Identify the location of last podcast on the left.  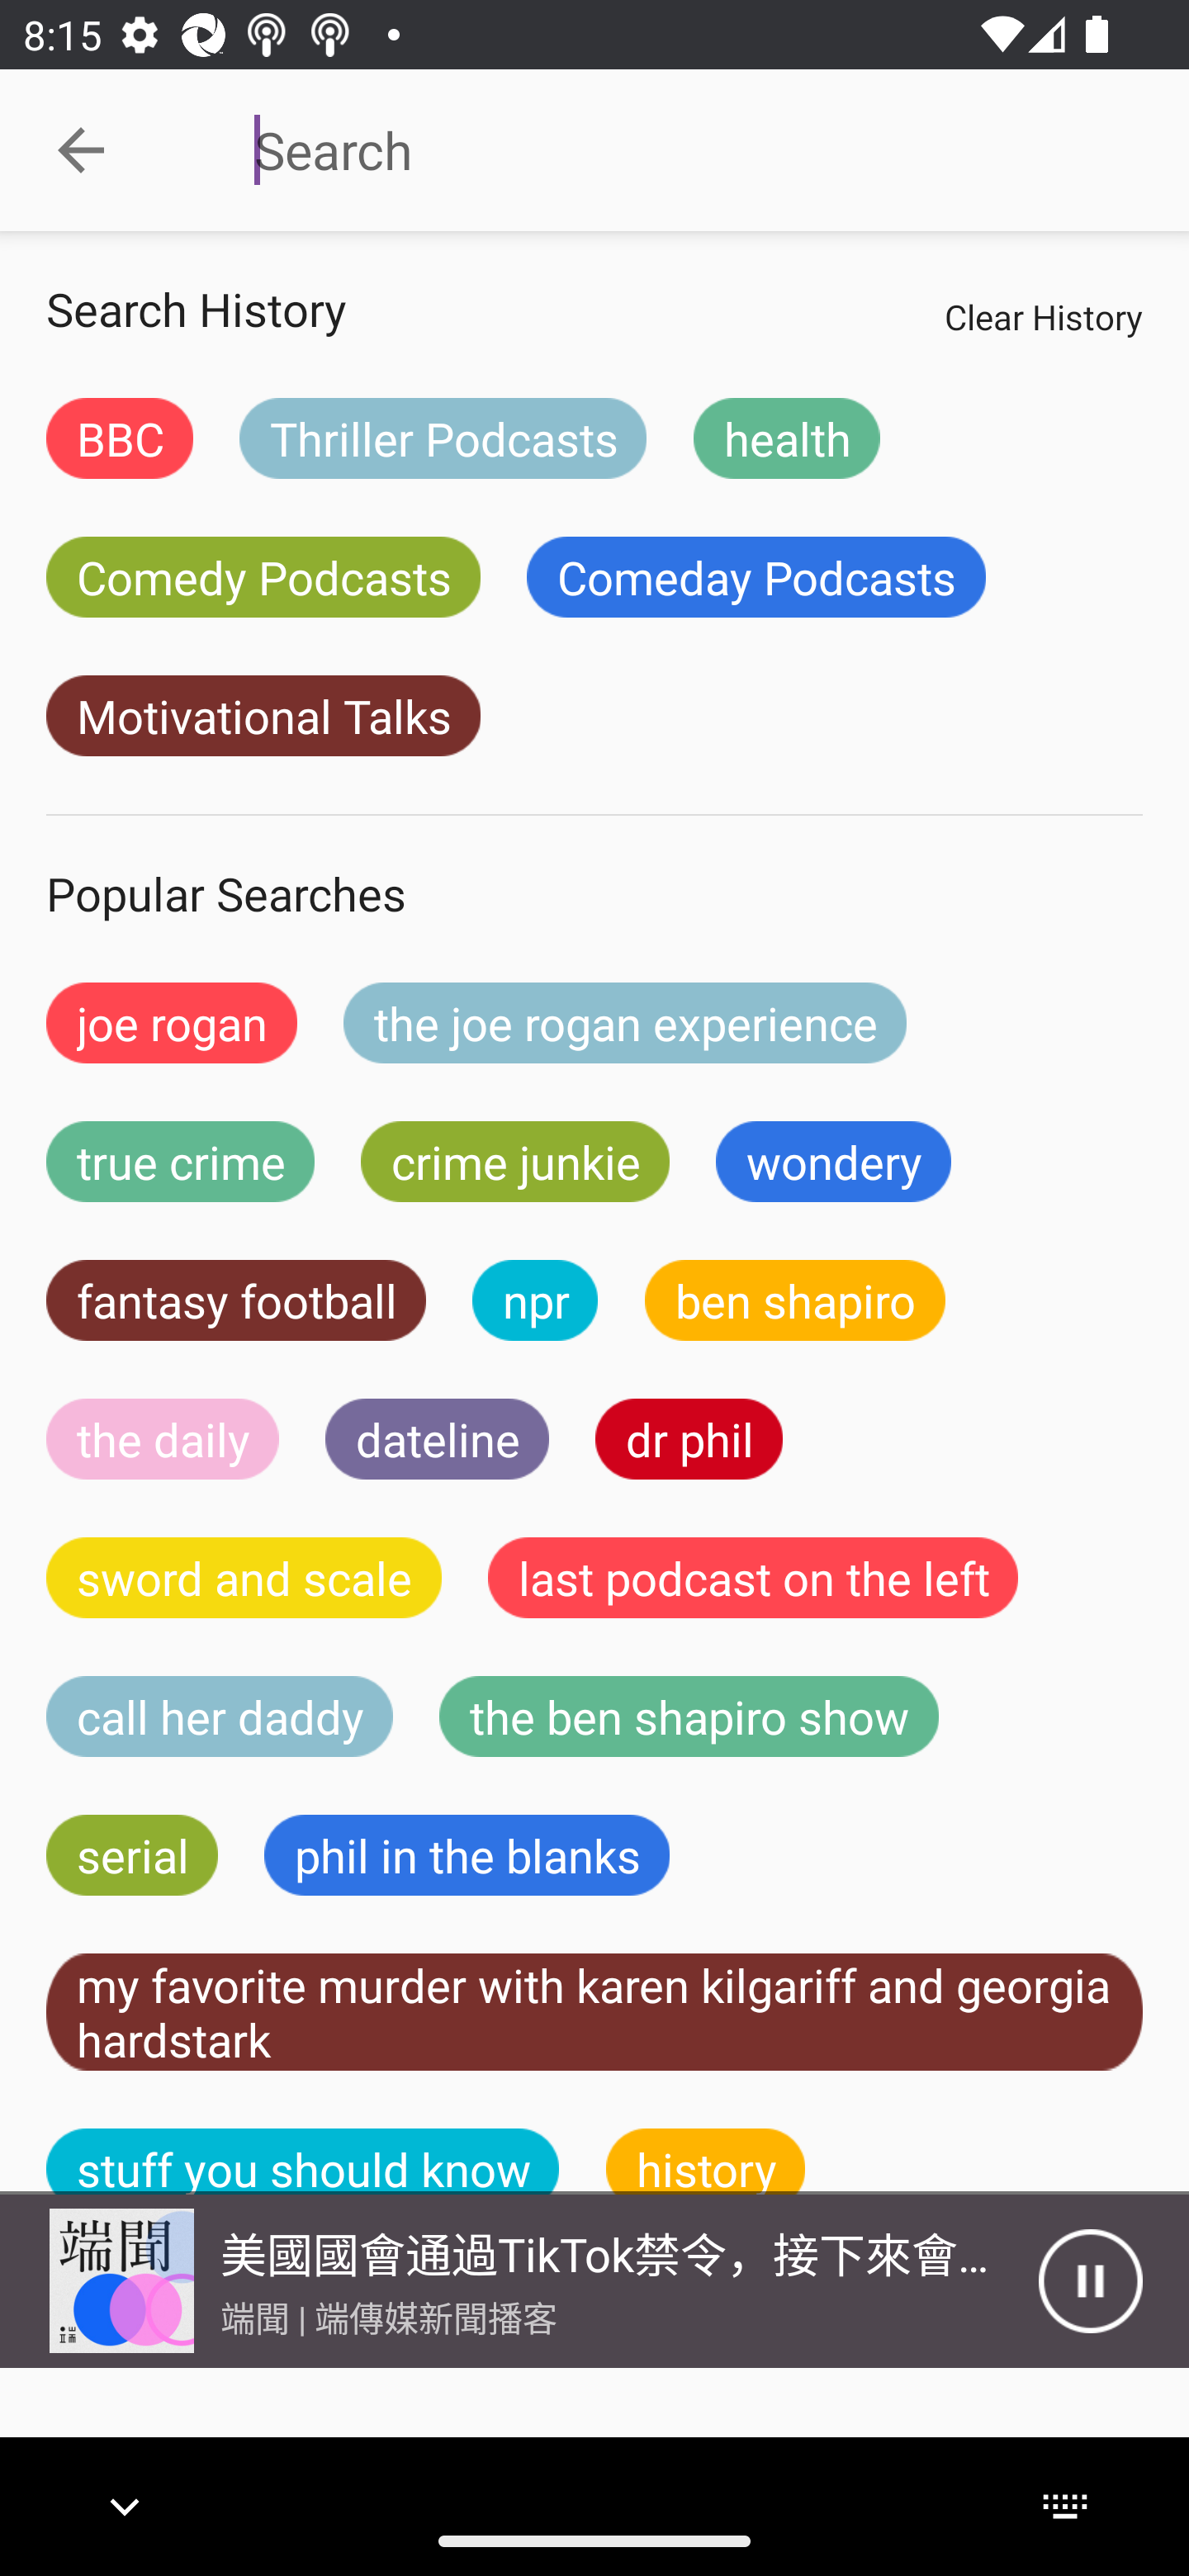
(753, 1577).